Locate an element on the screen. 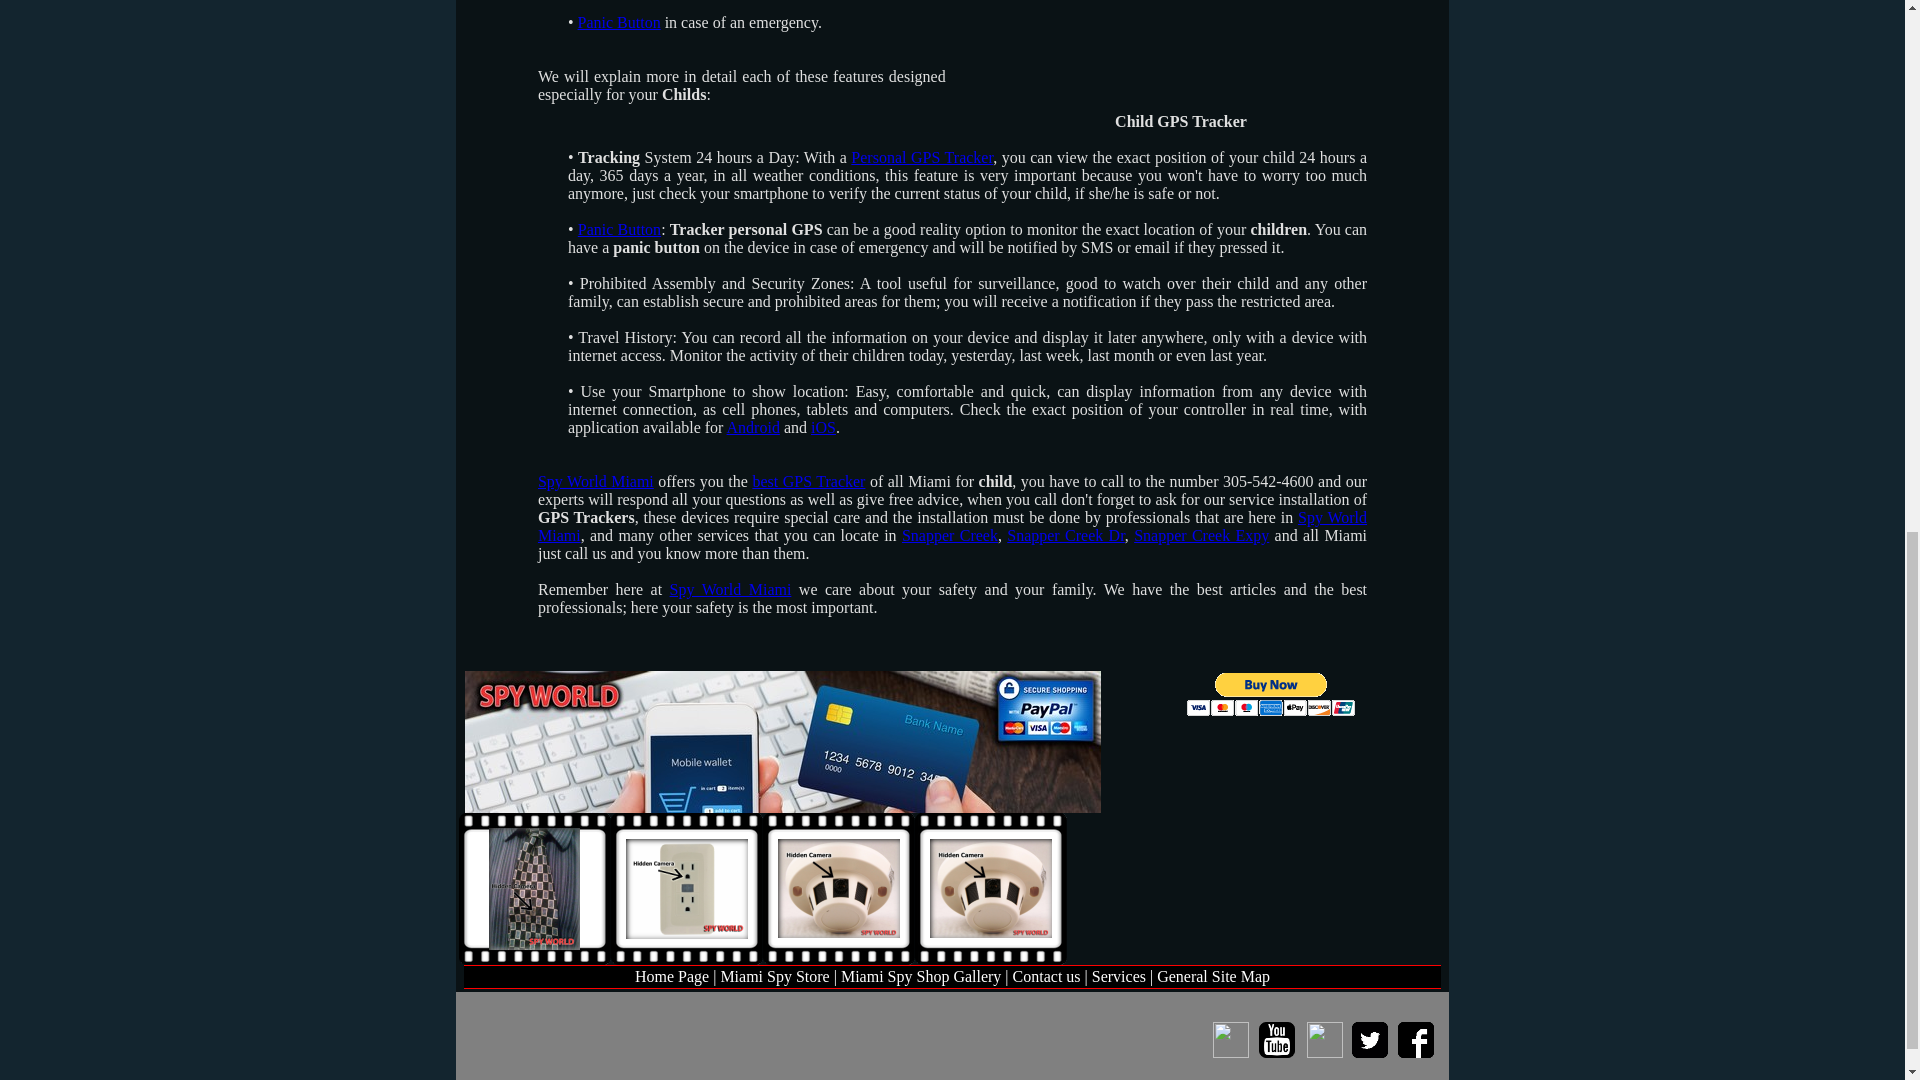 The width and height of the screenshot is (1920, 1080). Personal GPS Tracker is located at coordinates (921, 158).